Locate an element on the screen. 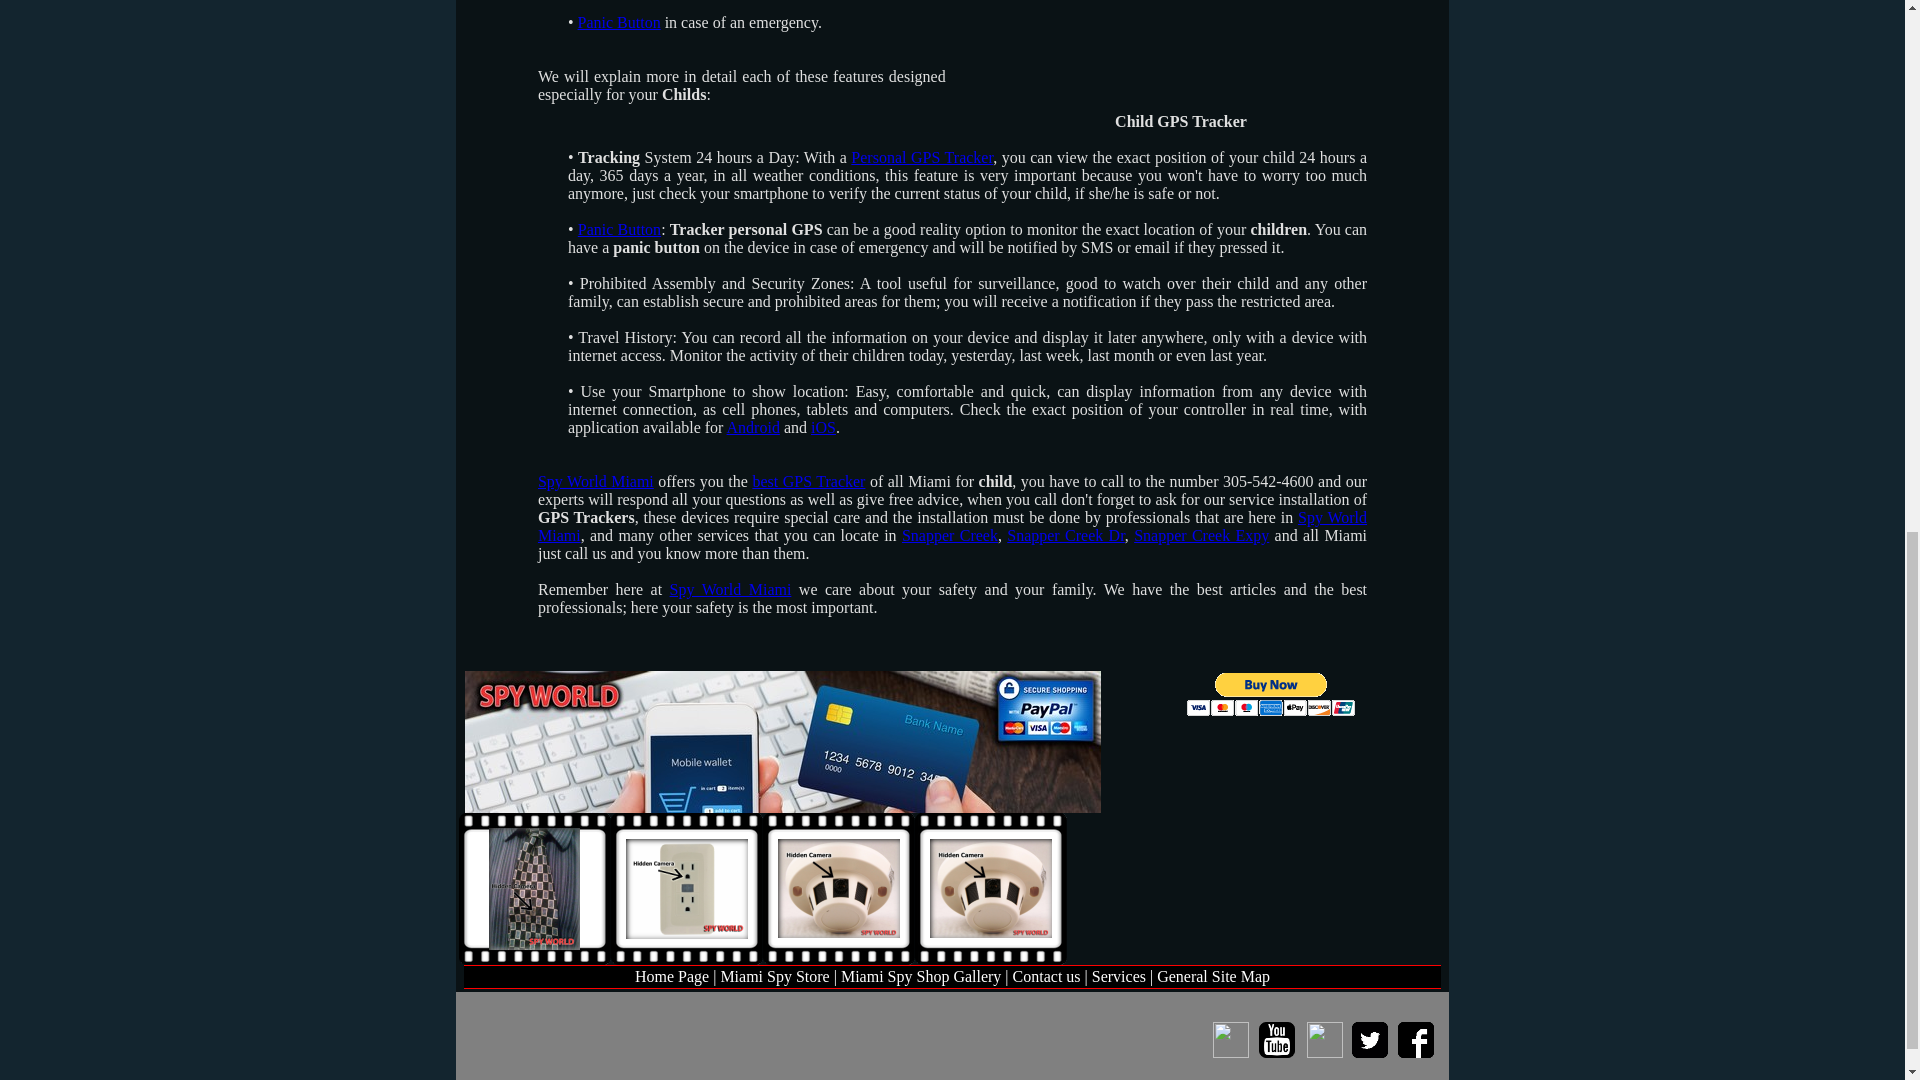 The width and height of the screenshot is (1920, 1080). Personal GPS Tracker is located at coordinates (921, 158).